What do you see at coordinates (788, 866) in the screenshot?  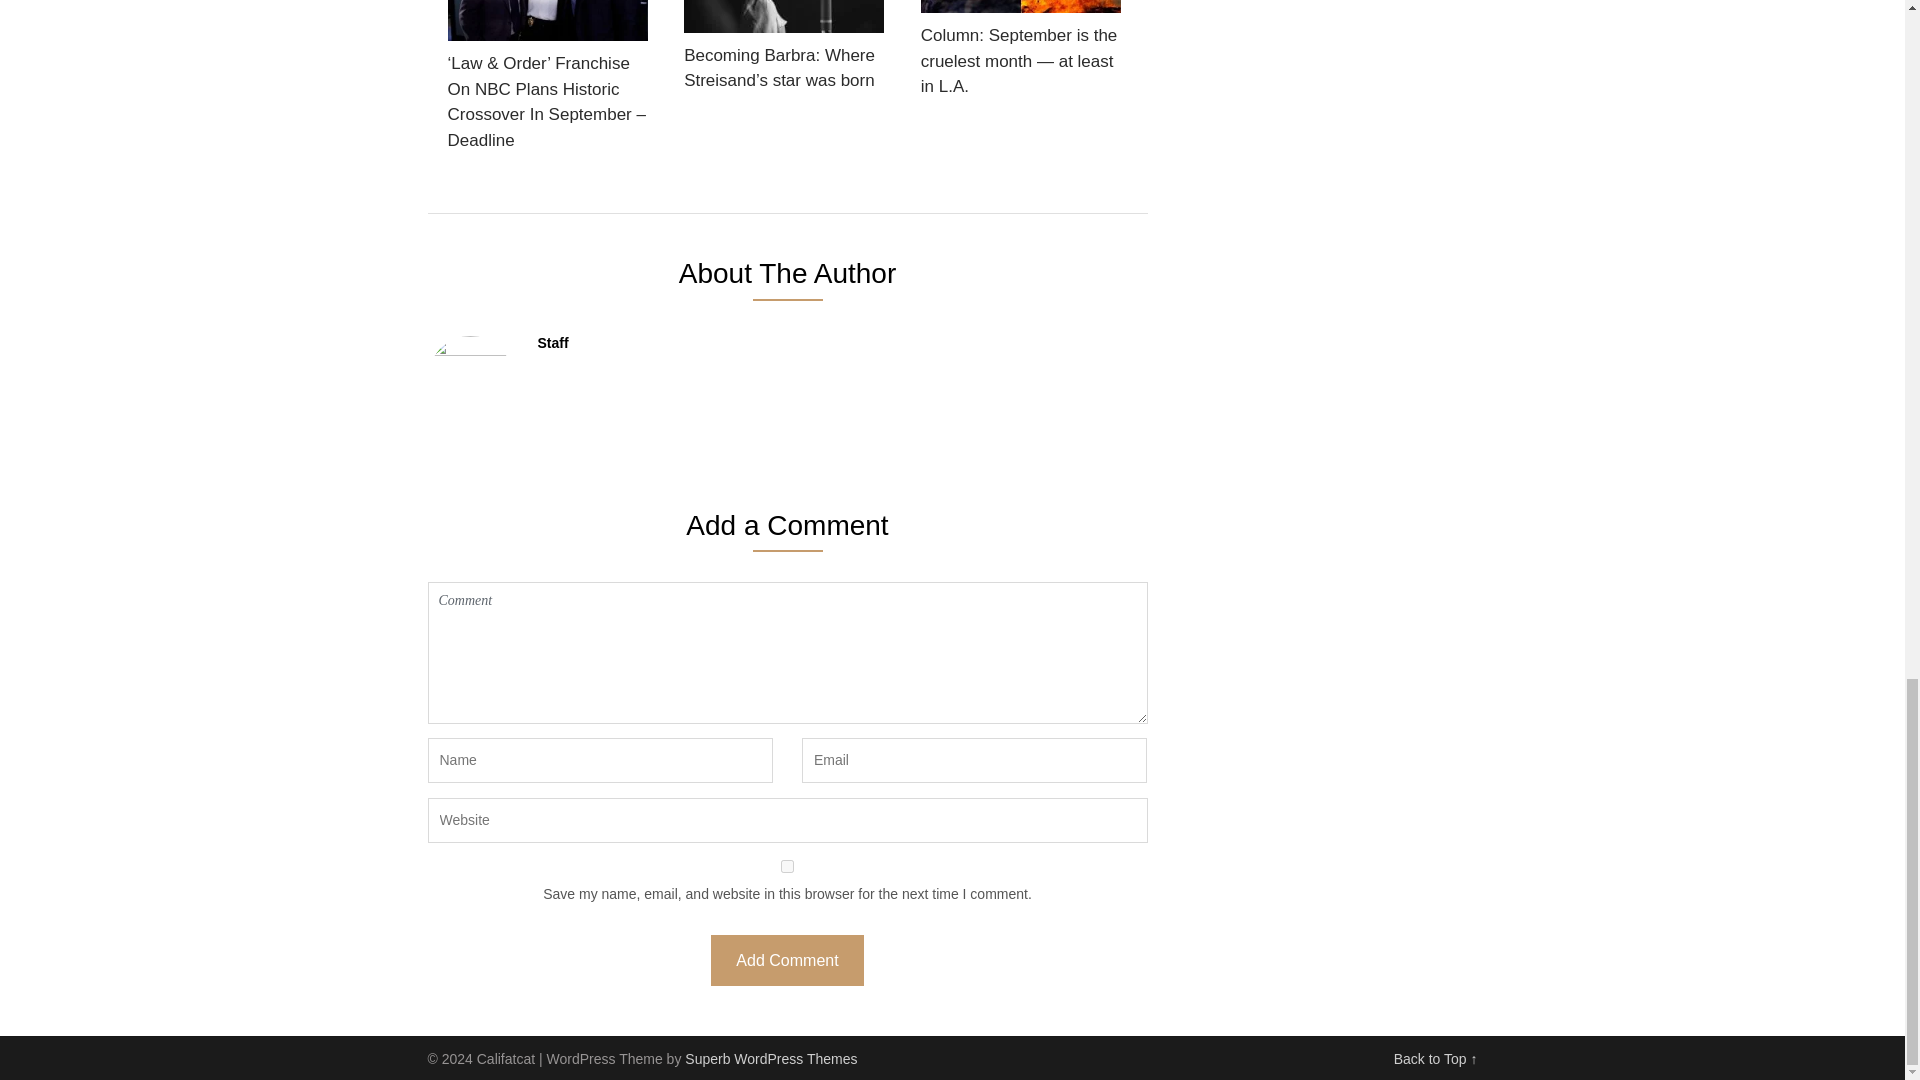 I see `yes` at bounding box center [788, 866].